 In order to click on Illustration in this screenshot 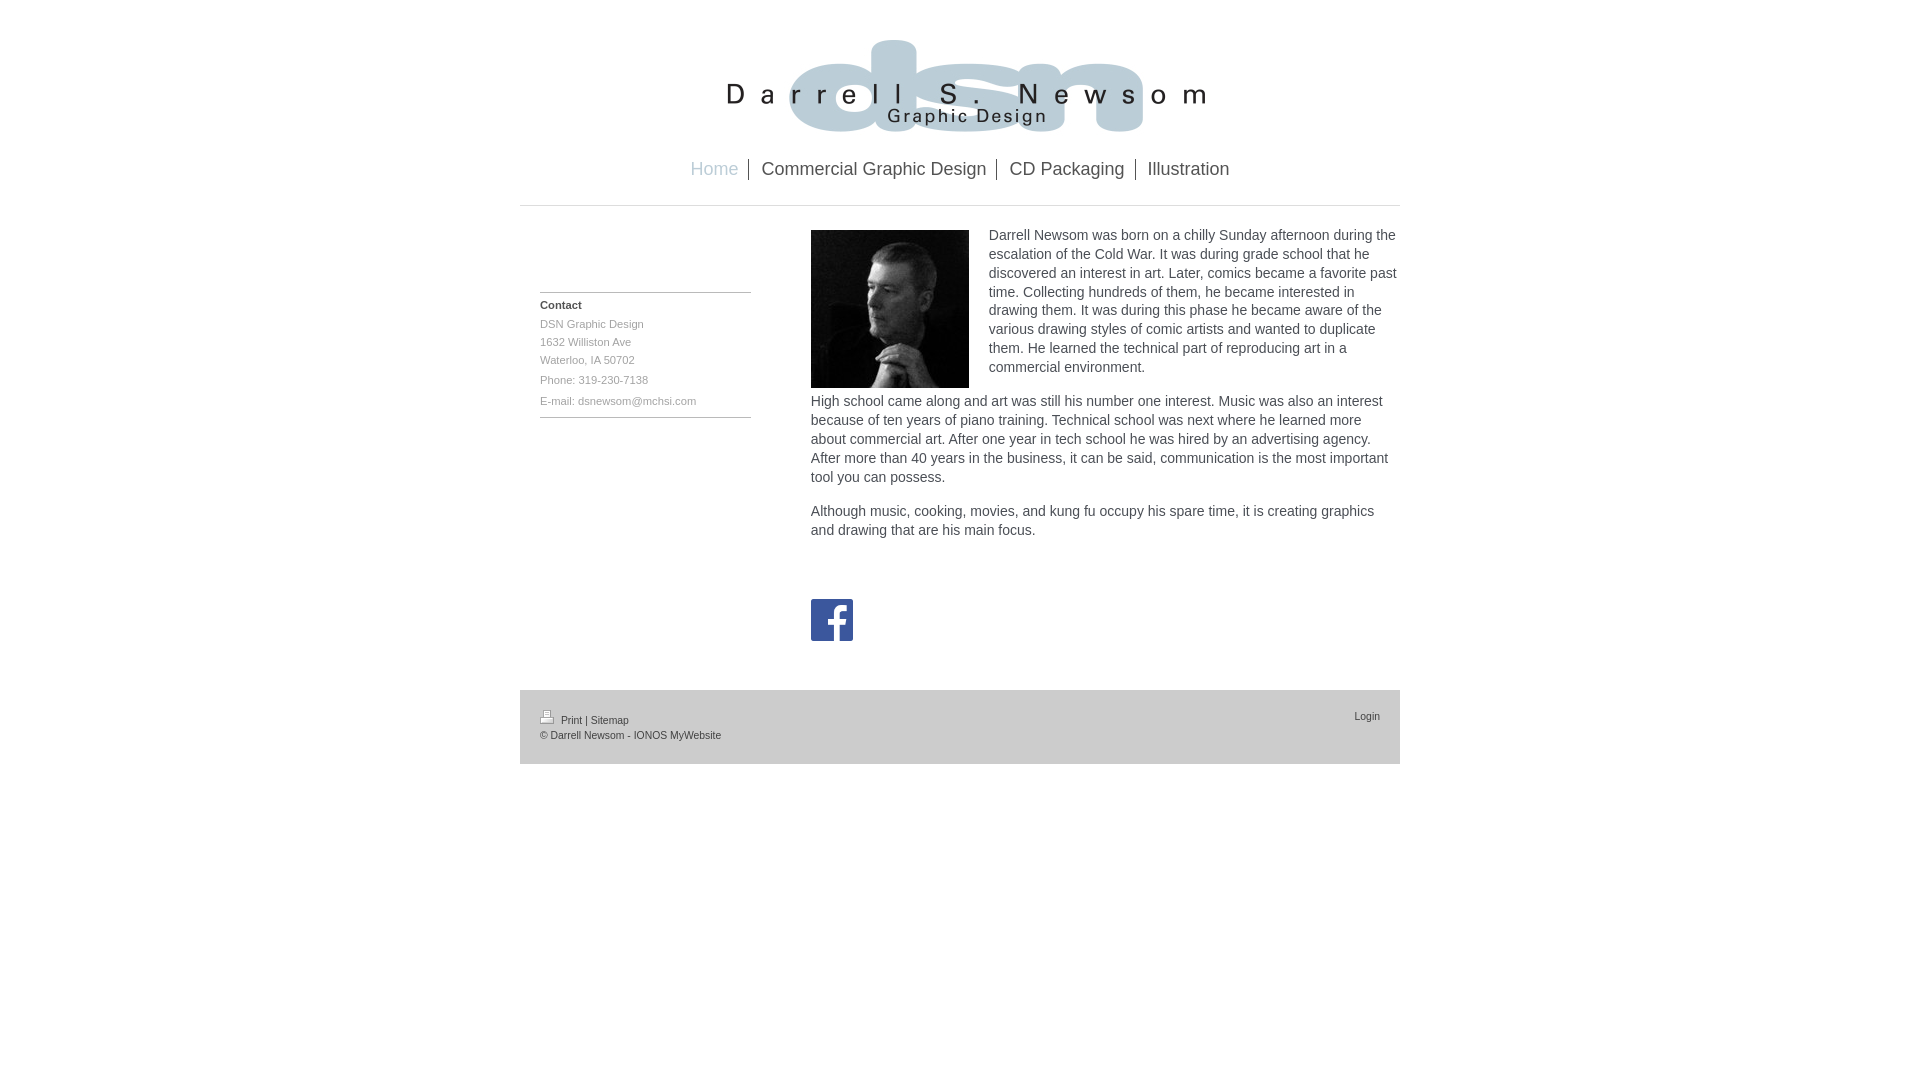, I will do `click(1189, 169)`.